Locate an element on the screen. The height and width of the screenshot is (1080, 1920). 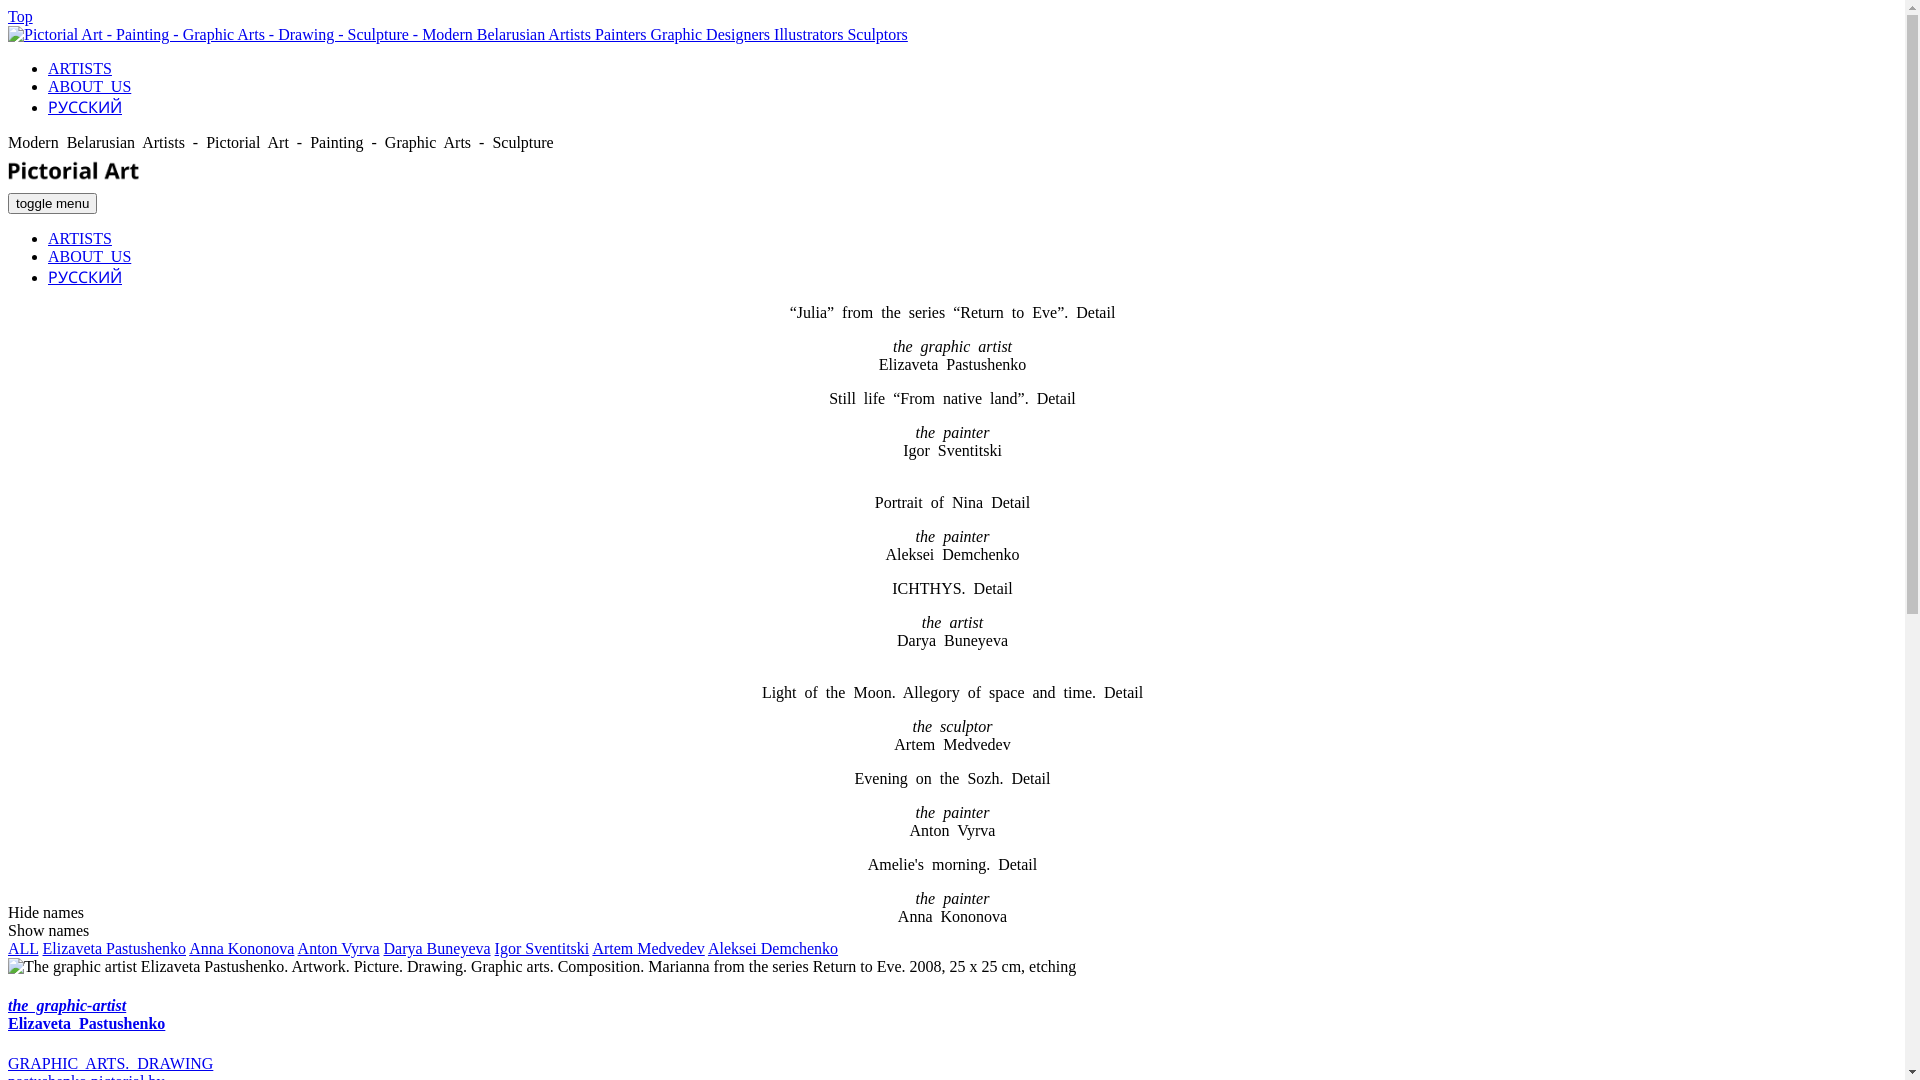
Anna Kononova is located at coordinates (242, 948).